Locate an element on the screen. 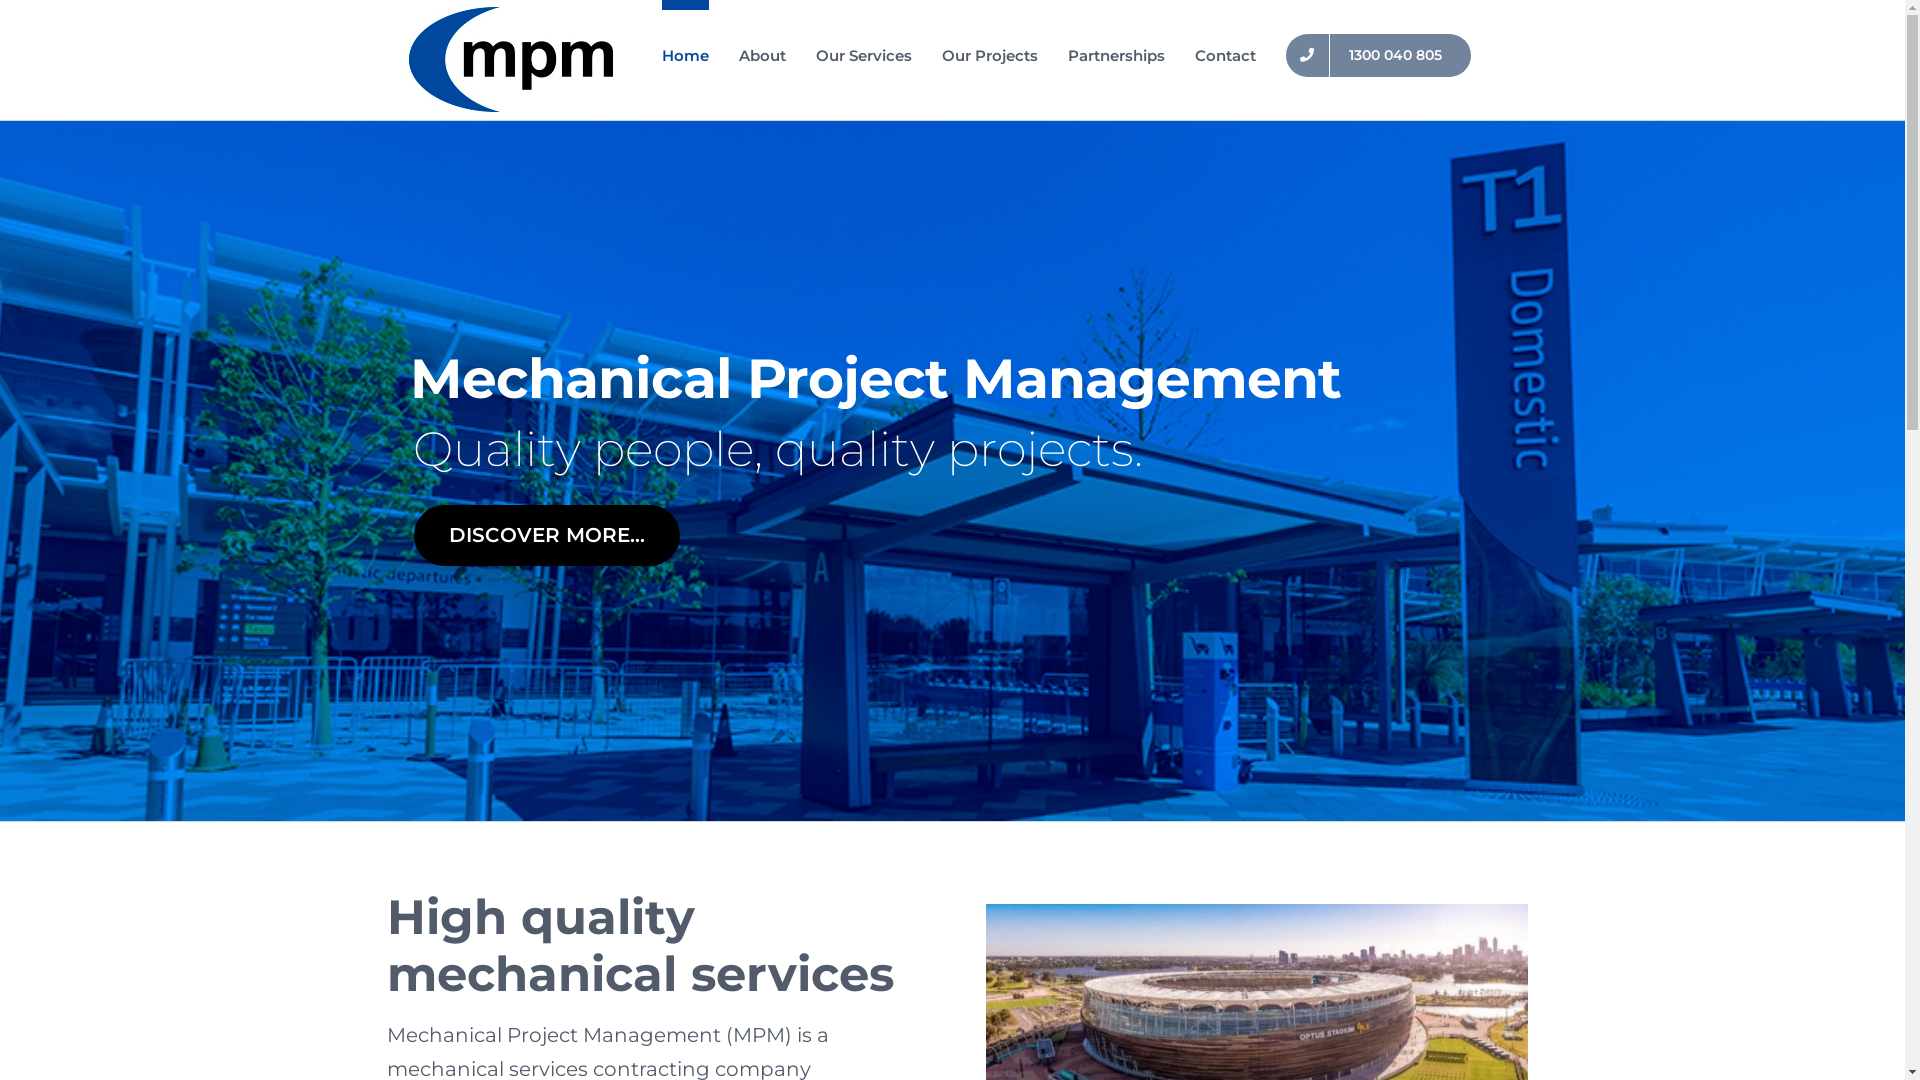  Partnerships is located at coordinates (1116, 50).